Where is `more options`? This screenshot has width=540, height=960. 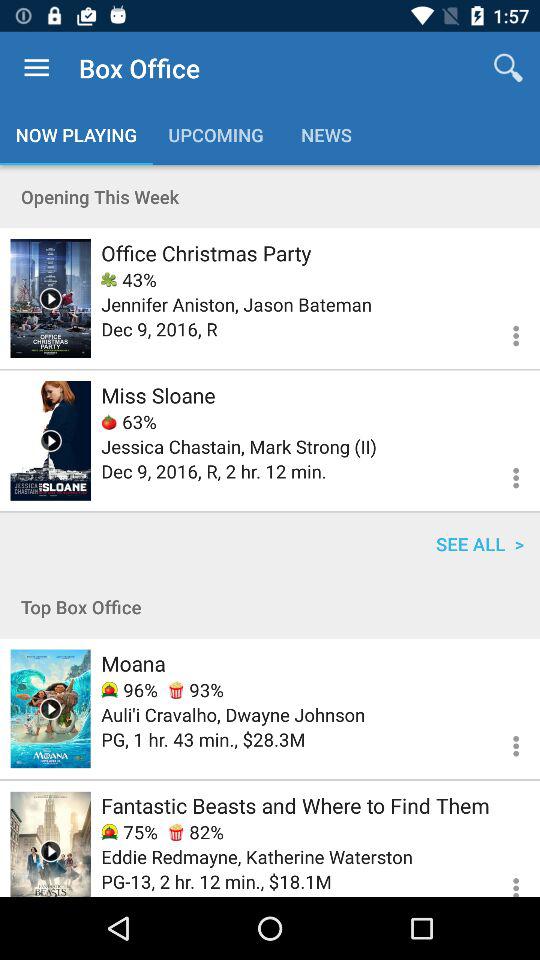
more options is located at coordinates (504, 475).